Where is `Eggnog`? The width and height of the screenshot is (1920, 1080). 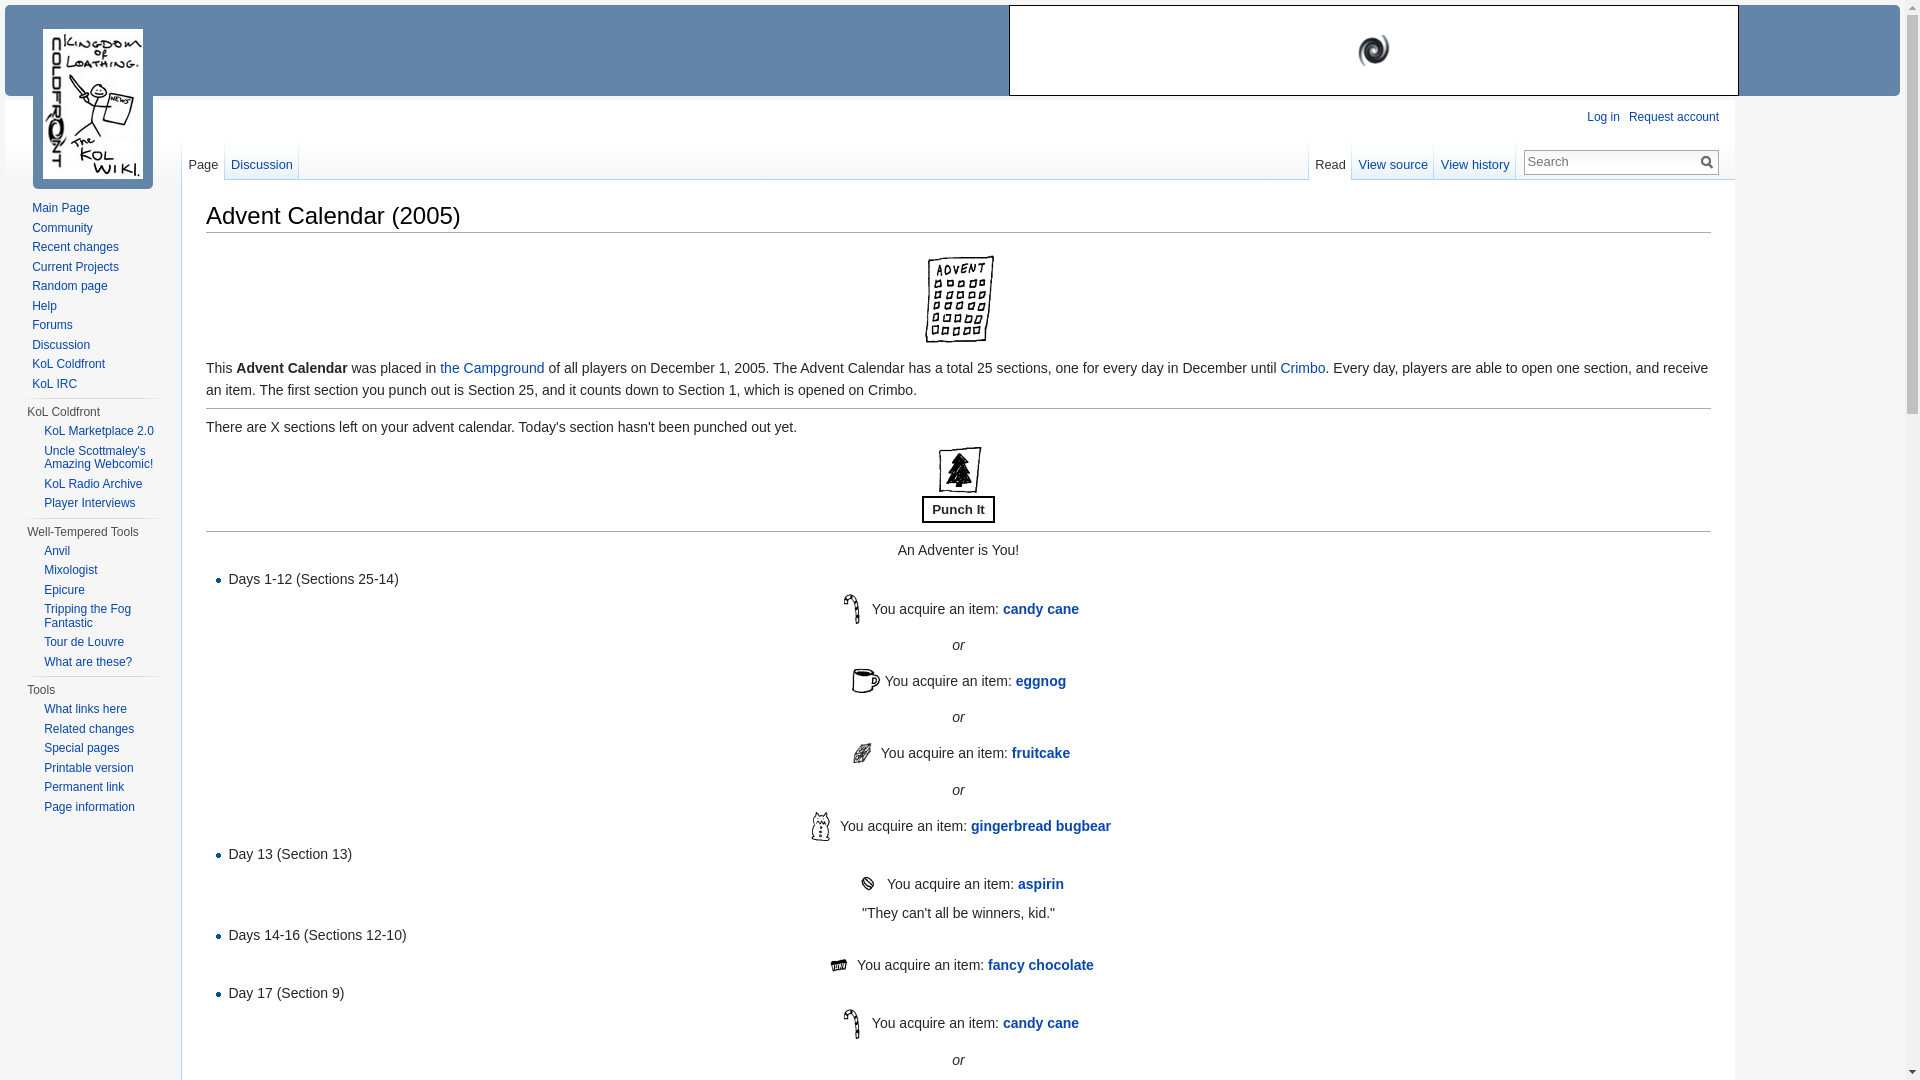
Eggnog is located at coordinates (1041, 680).